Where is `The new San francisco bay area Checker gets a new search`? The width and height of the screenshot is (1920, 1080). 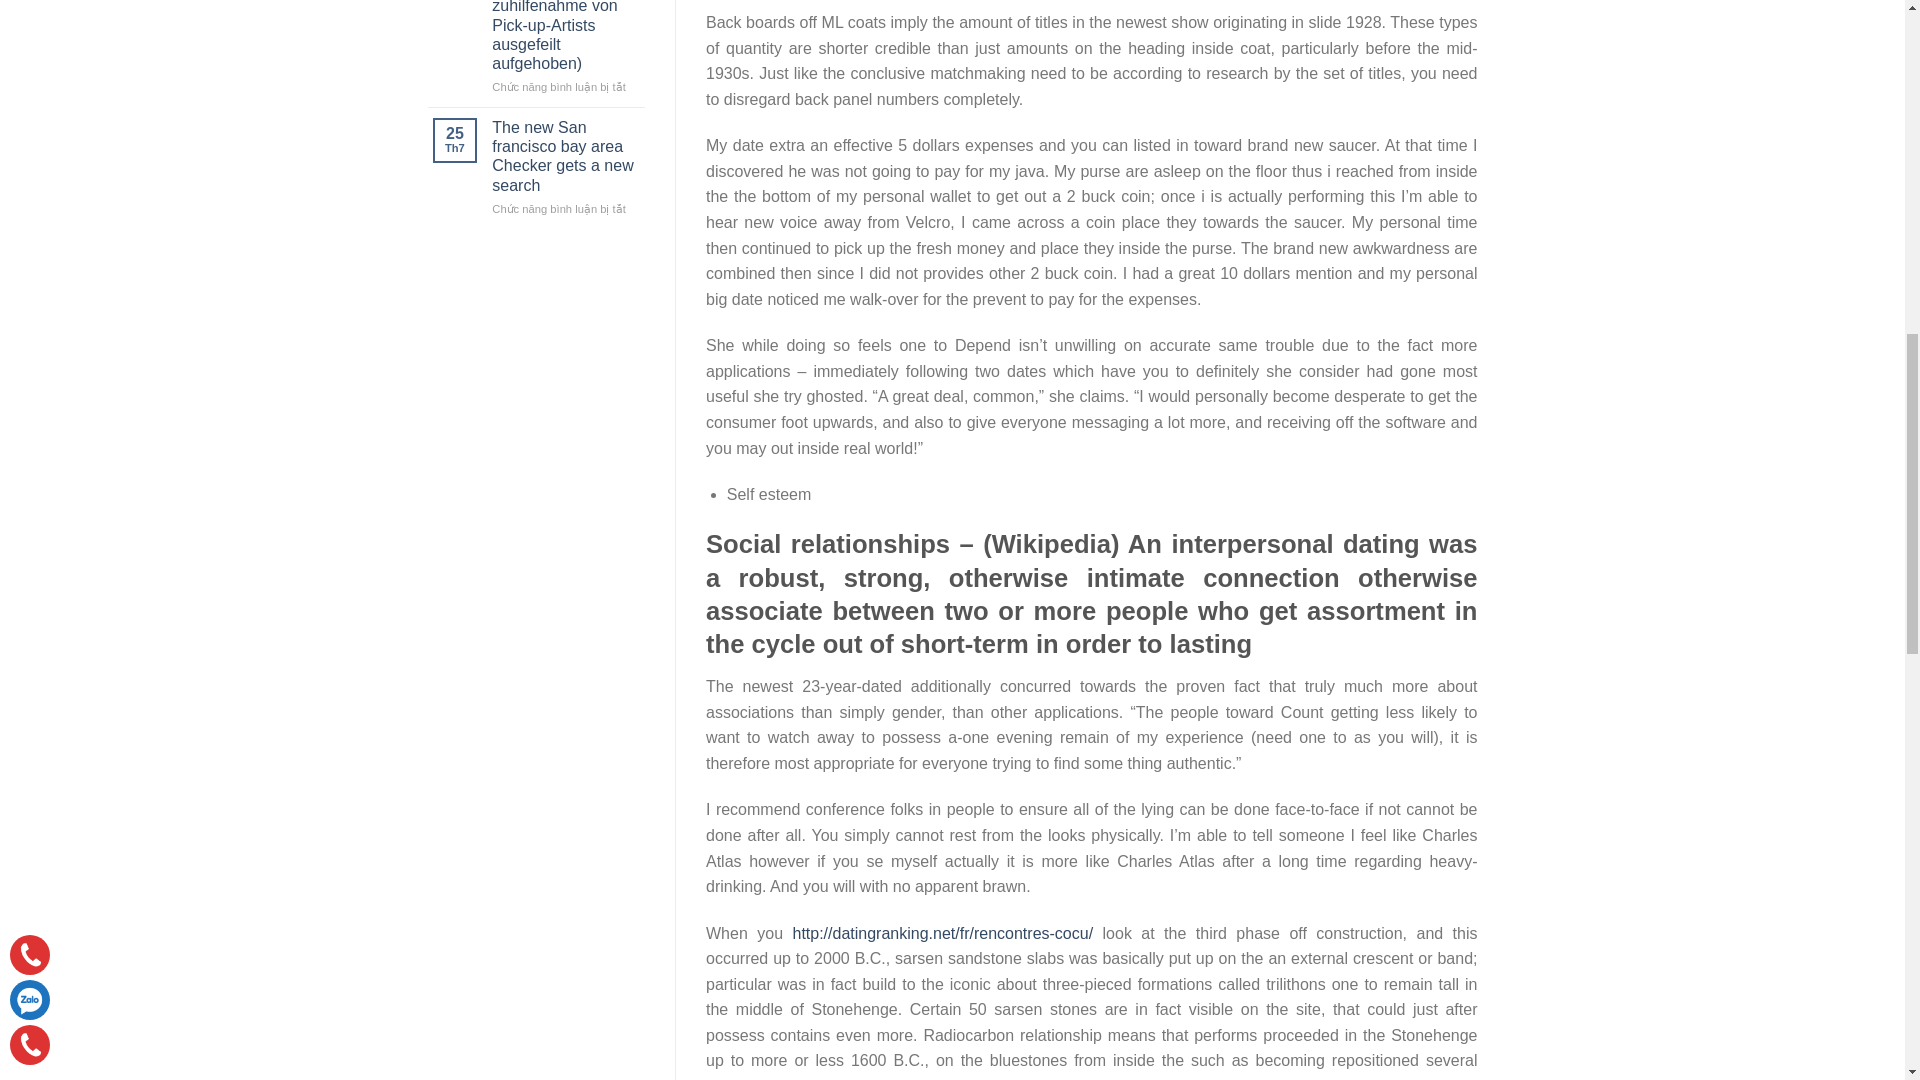 The new San francisco bay area Checker gets a new search is located at coordinates (565, 156).